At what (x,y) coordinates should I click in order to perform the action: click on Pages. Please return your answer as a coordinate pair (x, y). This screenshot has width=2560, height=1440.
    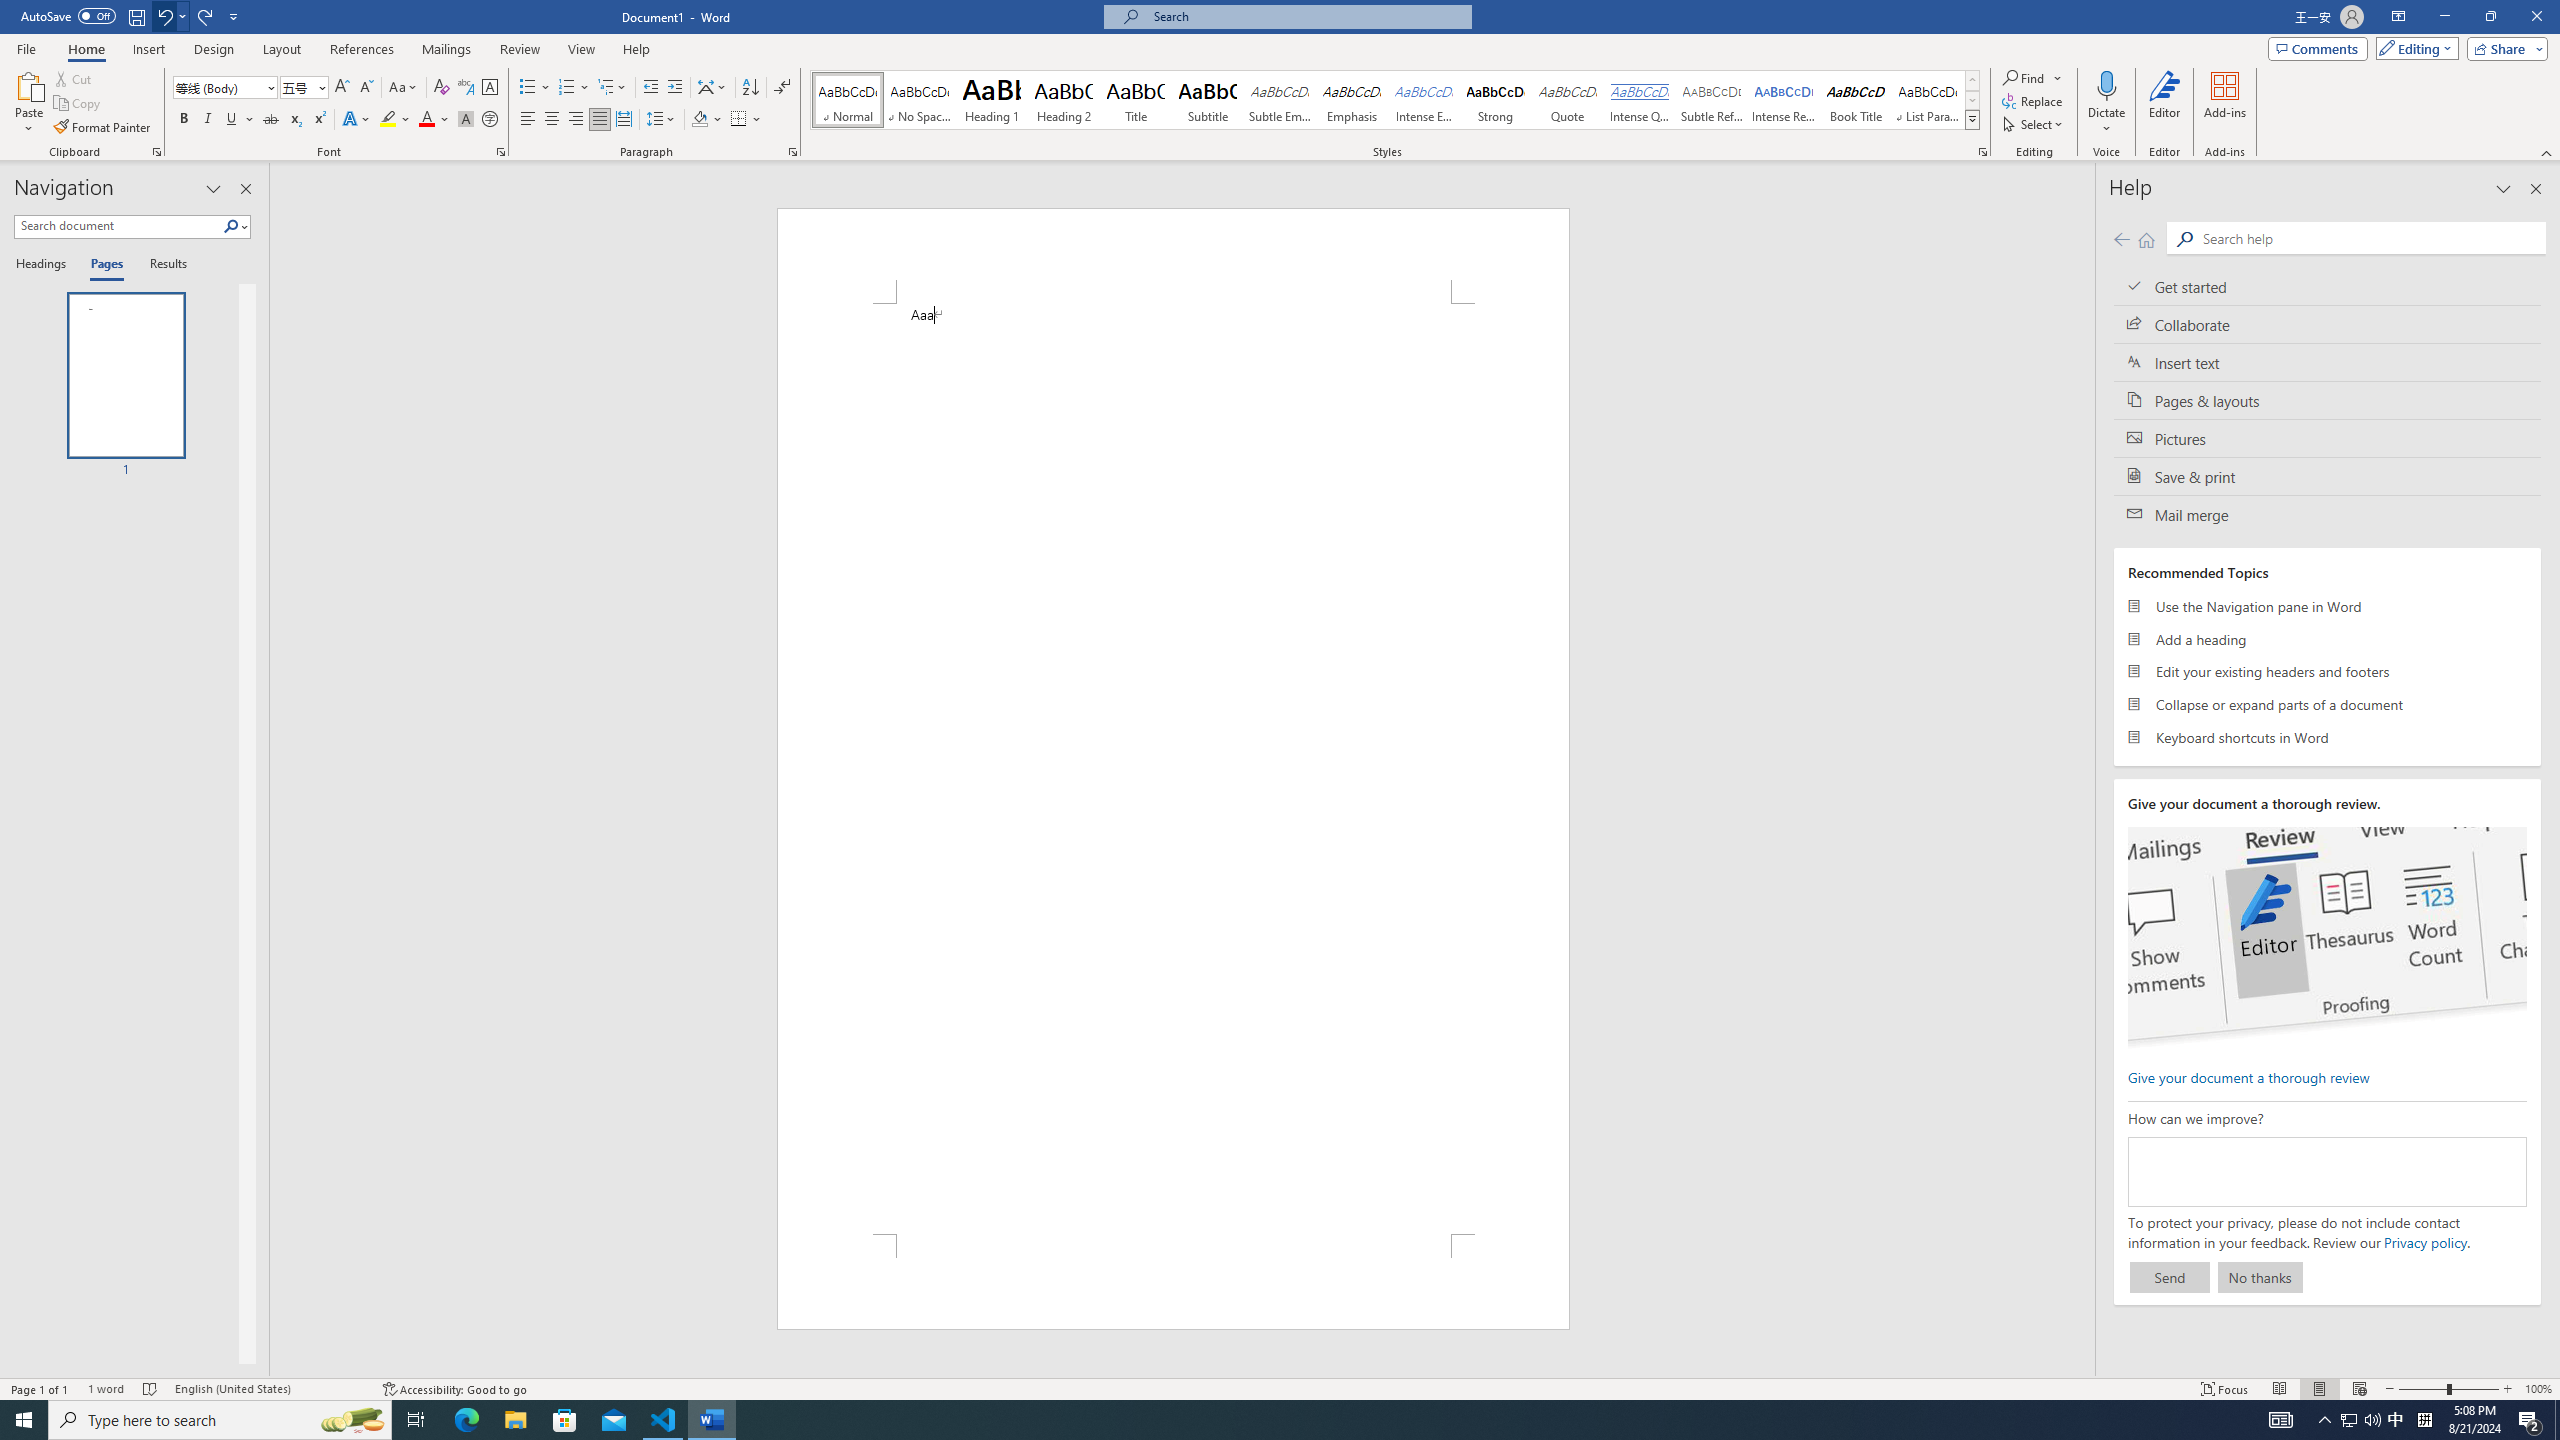
    Looking at the image, I should click on (104, 265).